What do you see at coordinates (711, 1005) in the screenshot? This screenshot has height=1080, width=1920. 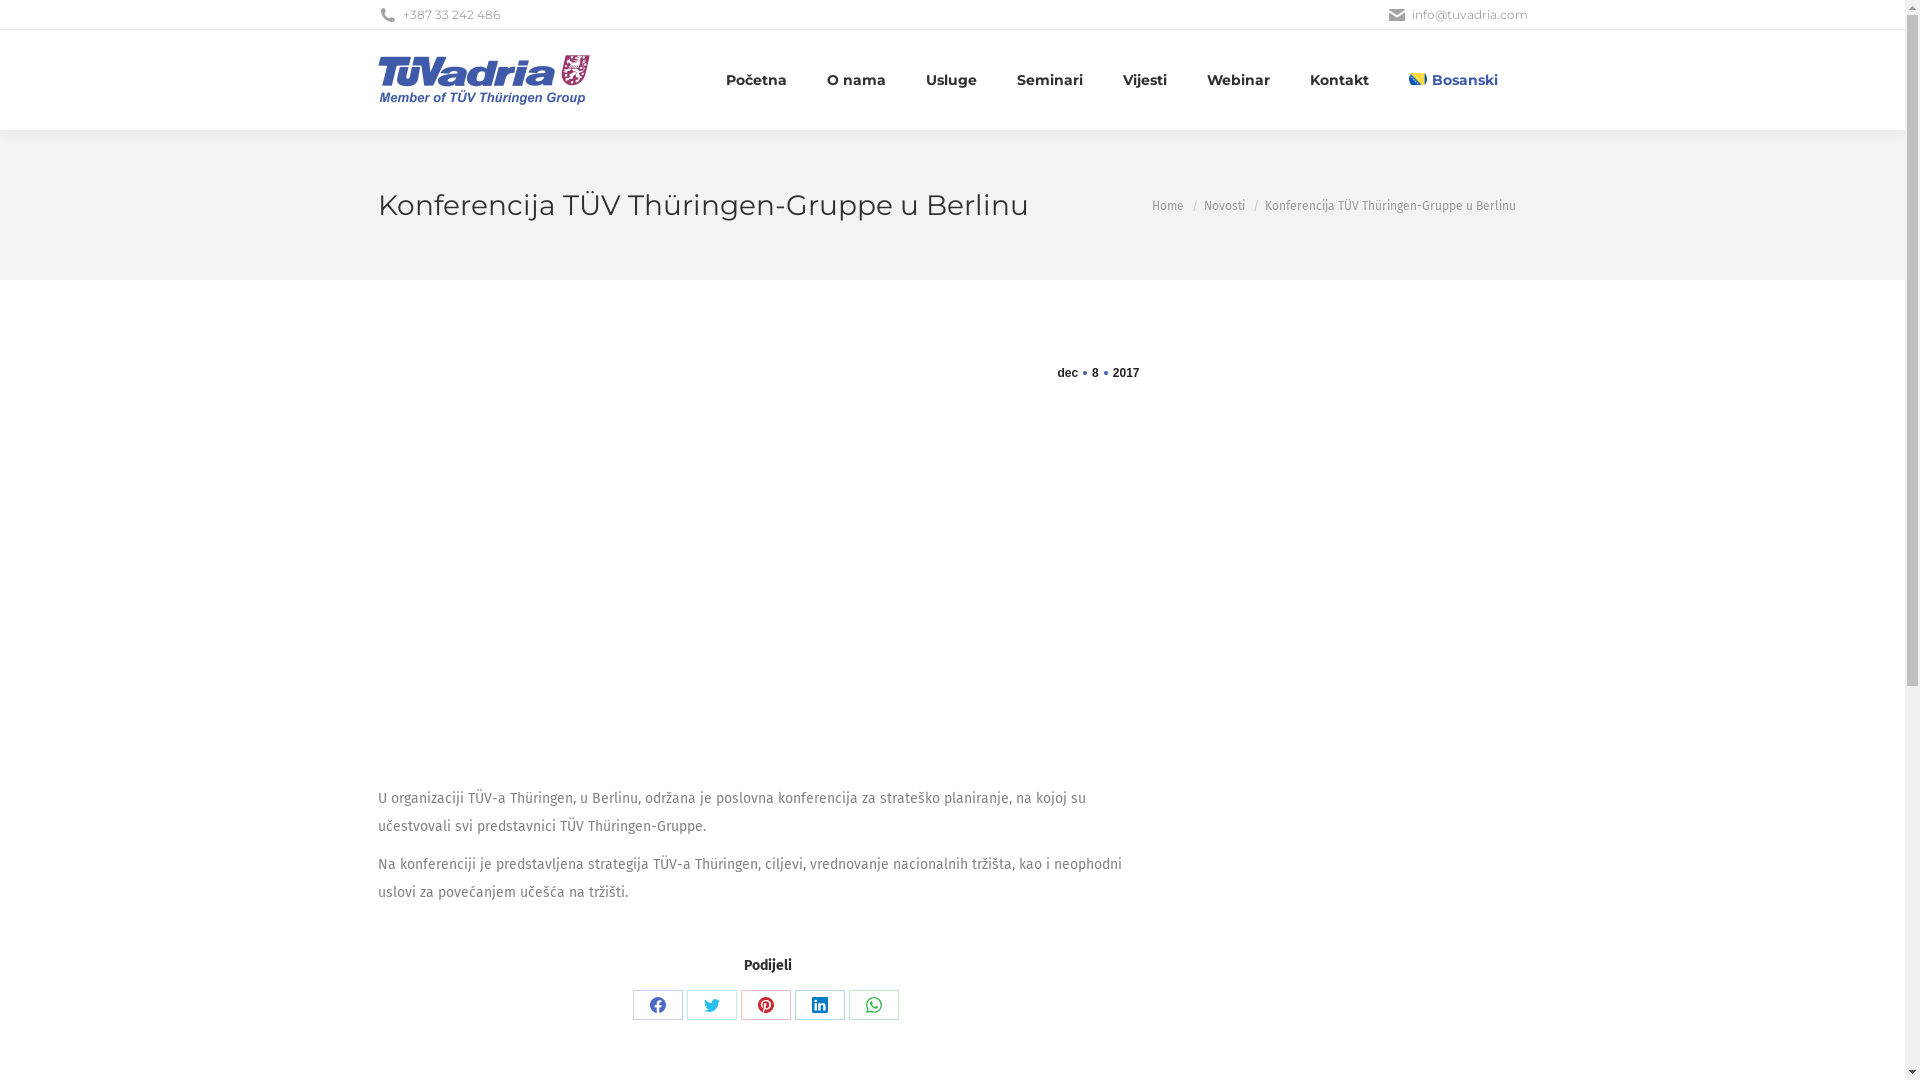 I see `Share on Twitter` at bounding box center [711, 1005].